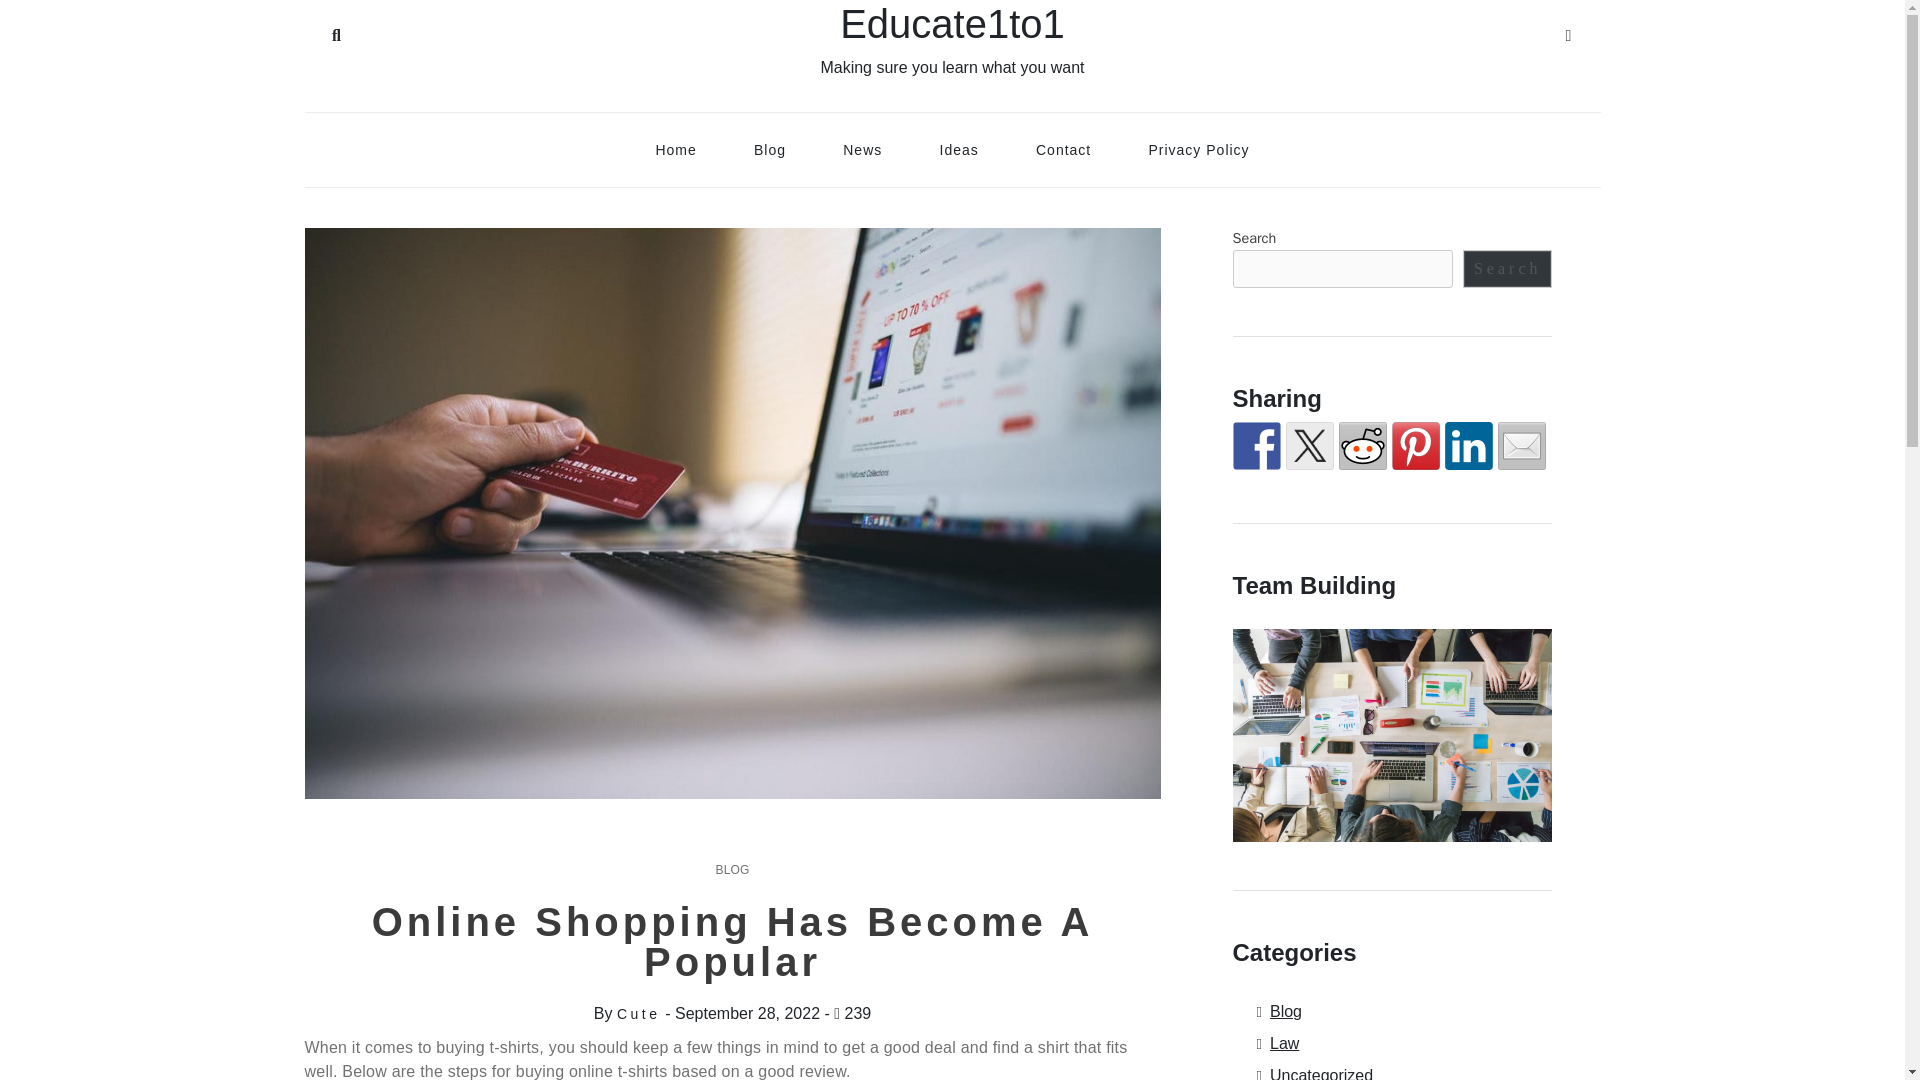  I want to click on September 28, 2022, so click(747, 1013).